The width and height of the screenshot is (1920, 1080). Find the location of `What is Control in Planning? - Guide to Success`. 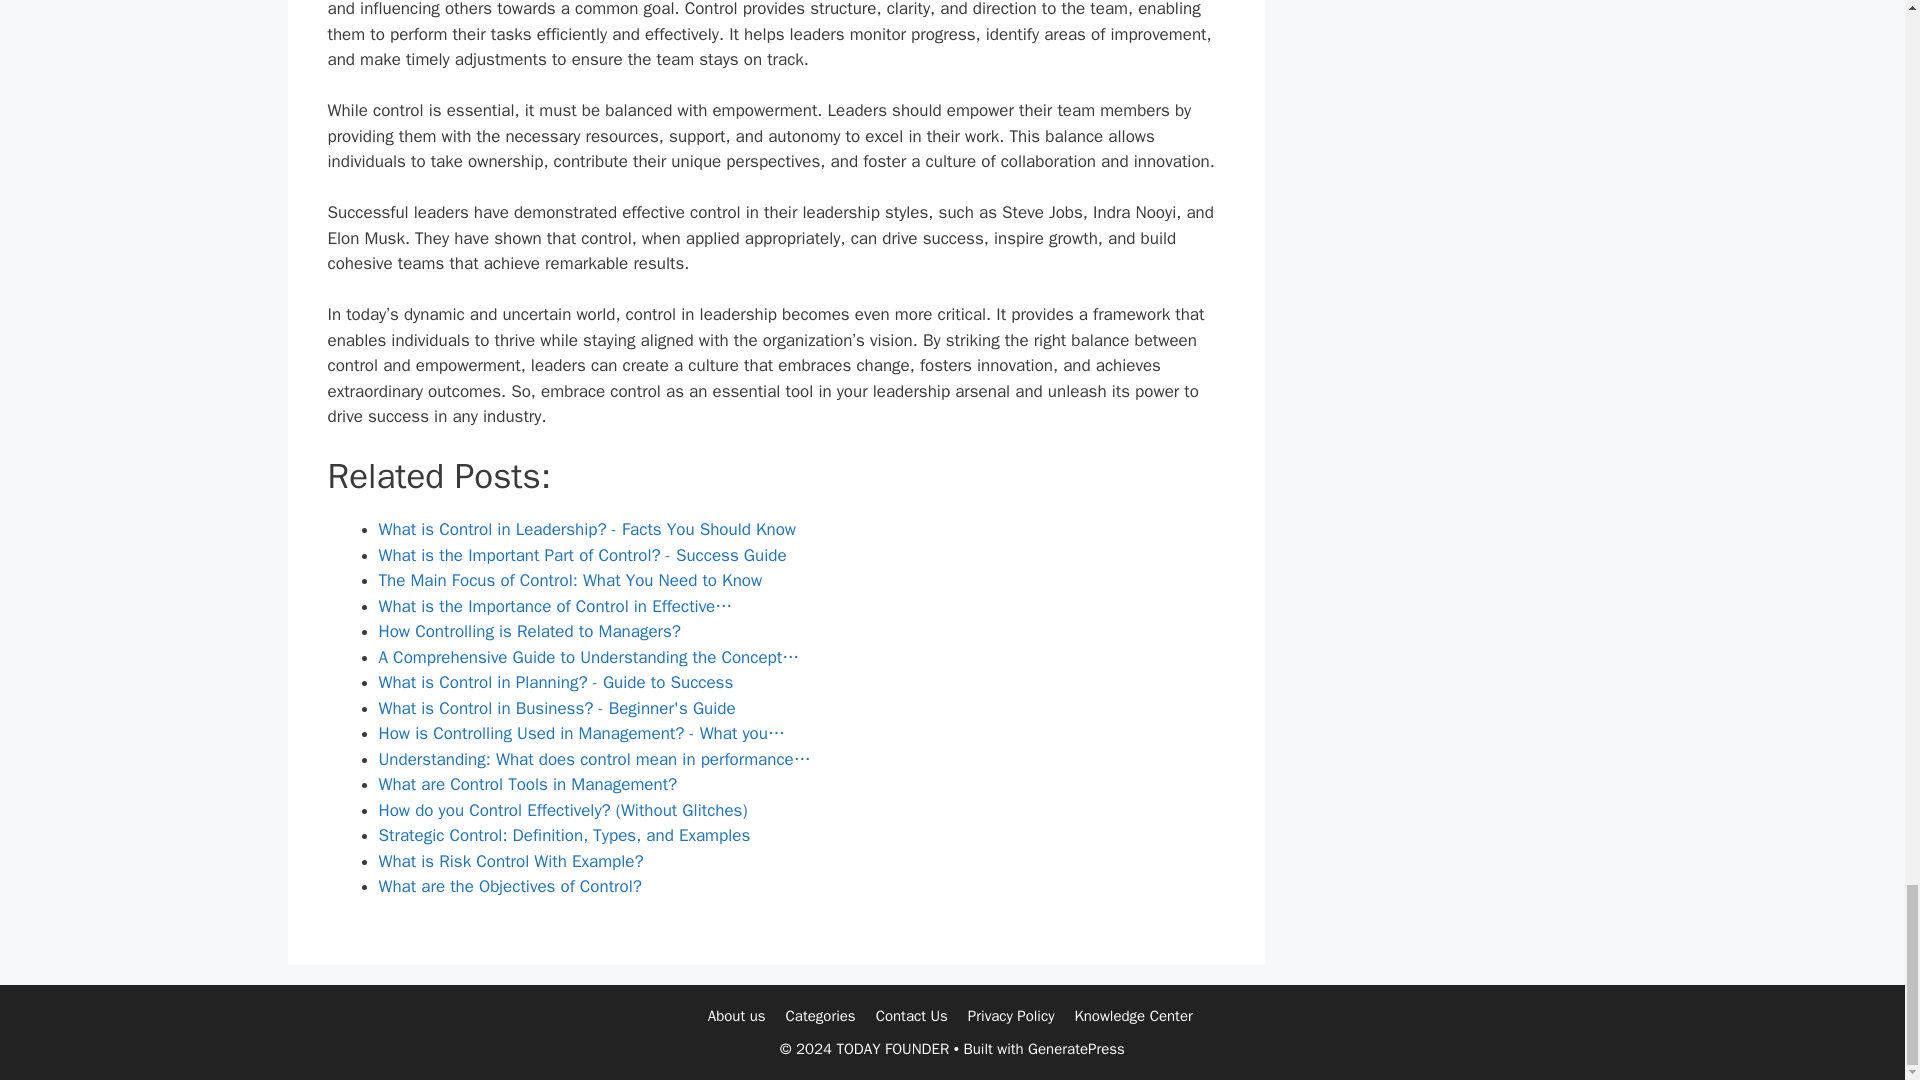

What is Control in Planning? - Guide to Success is located at coordinates (556, 682).